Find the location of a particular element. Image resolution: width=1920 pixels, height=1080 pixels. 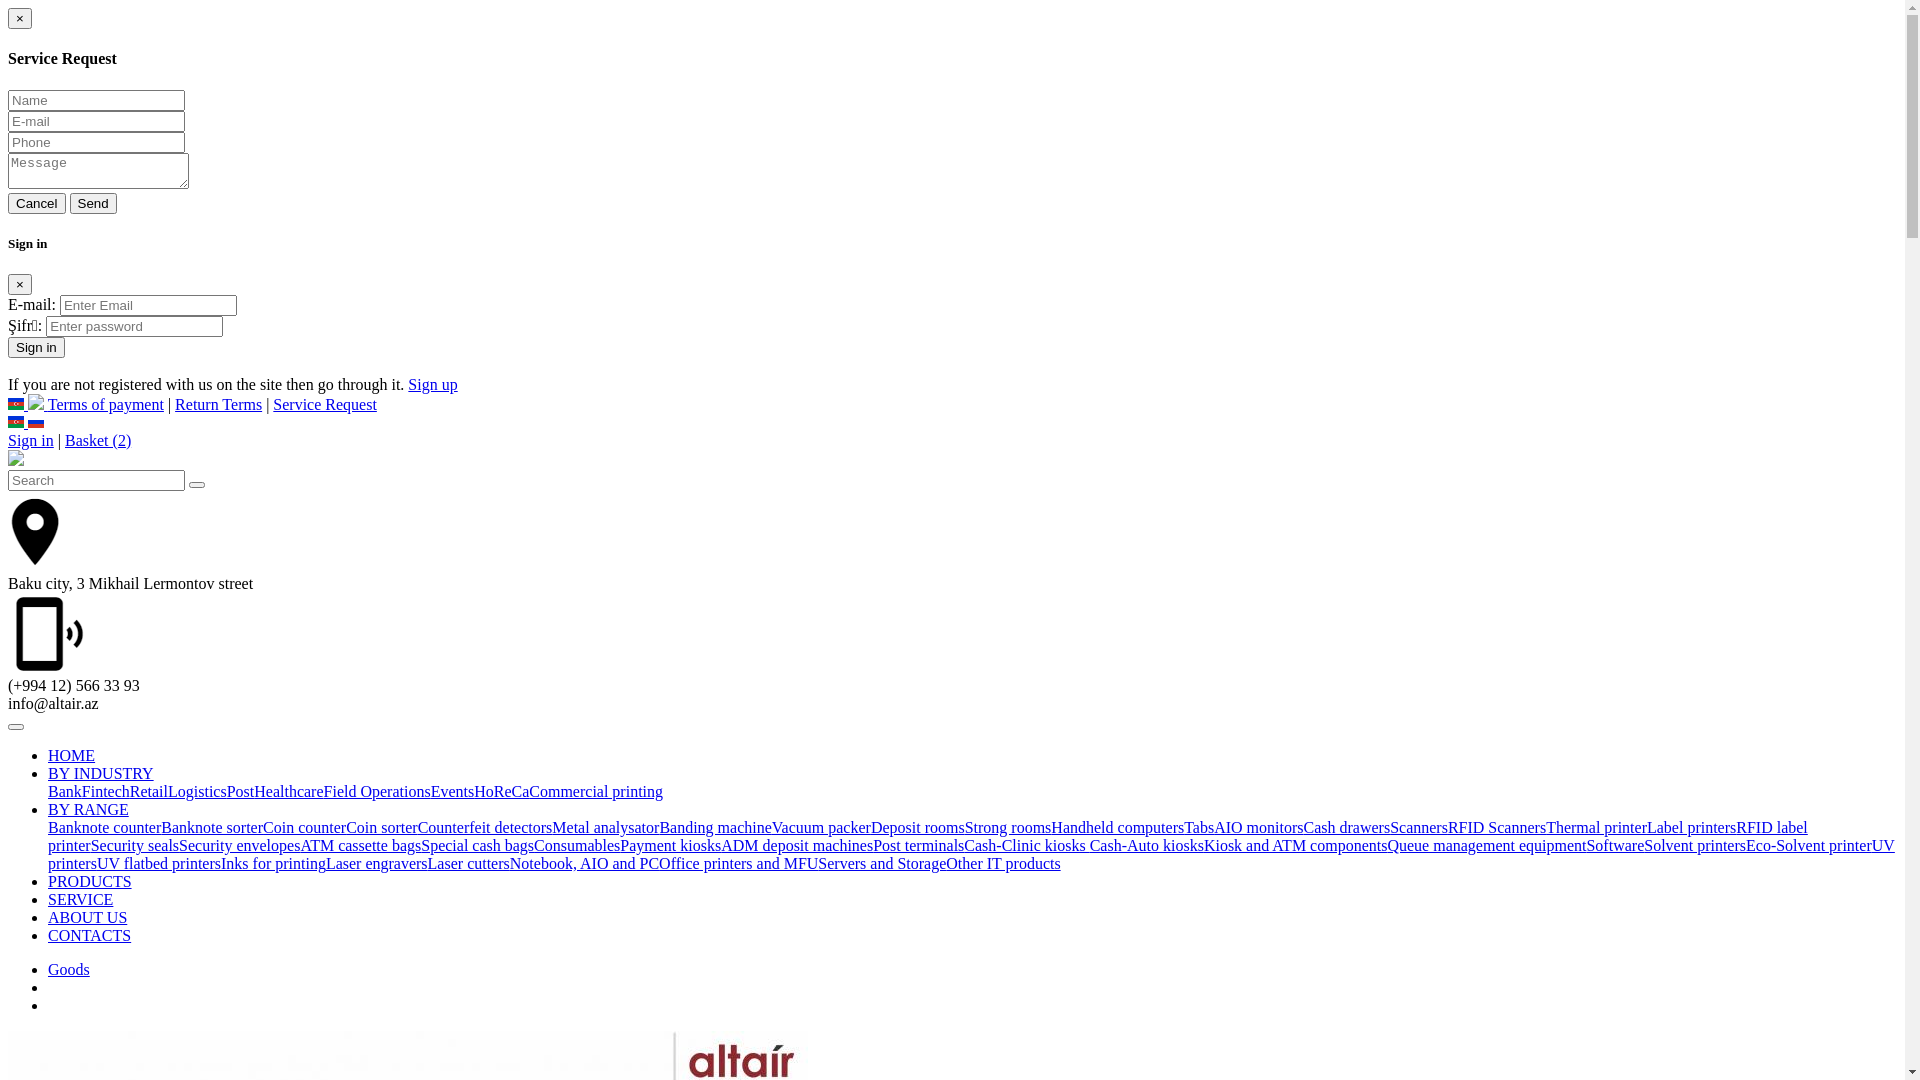

BY RANGE is located at coordinates (88, 810).